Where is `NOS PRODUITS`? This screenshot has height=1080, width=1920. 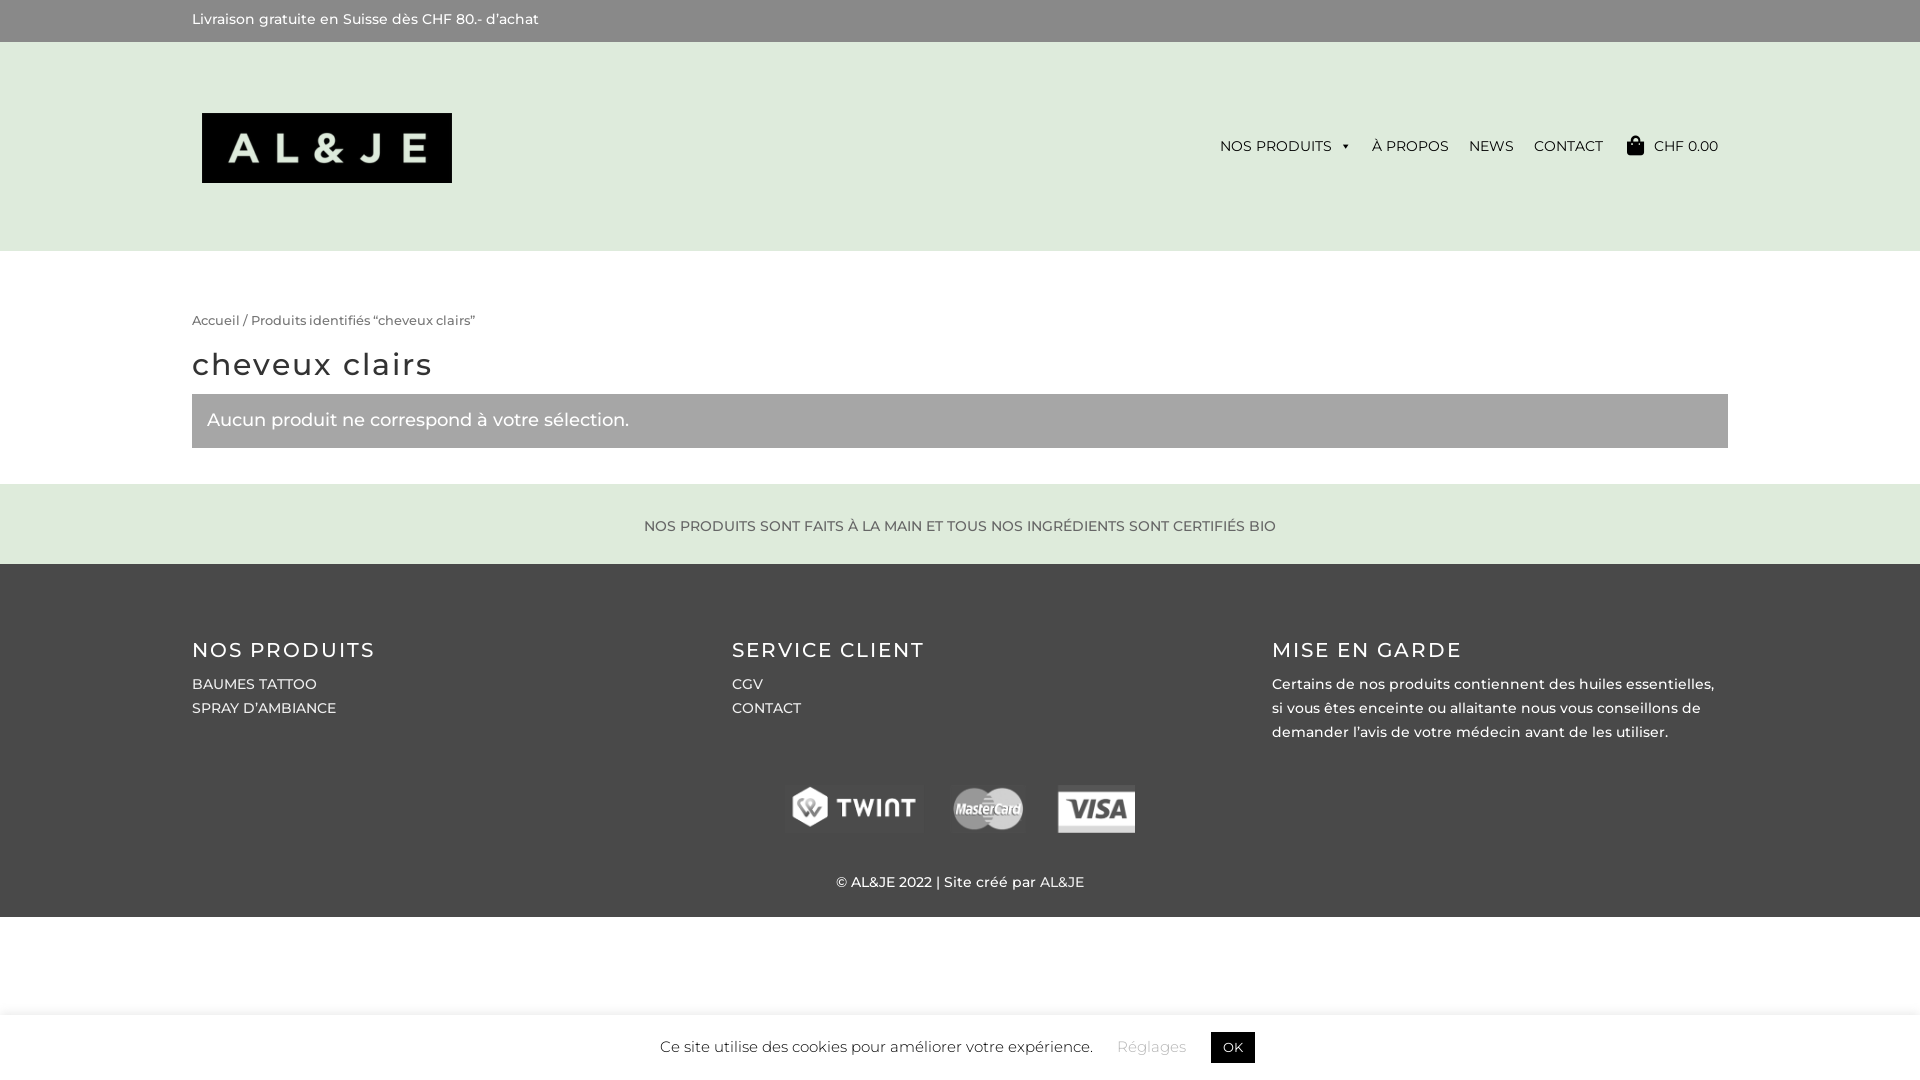
NOS PRODUITS is located at coordinates (1286, 146).